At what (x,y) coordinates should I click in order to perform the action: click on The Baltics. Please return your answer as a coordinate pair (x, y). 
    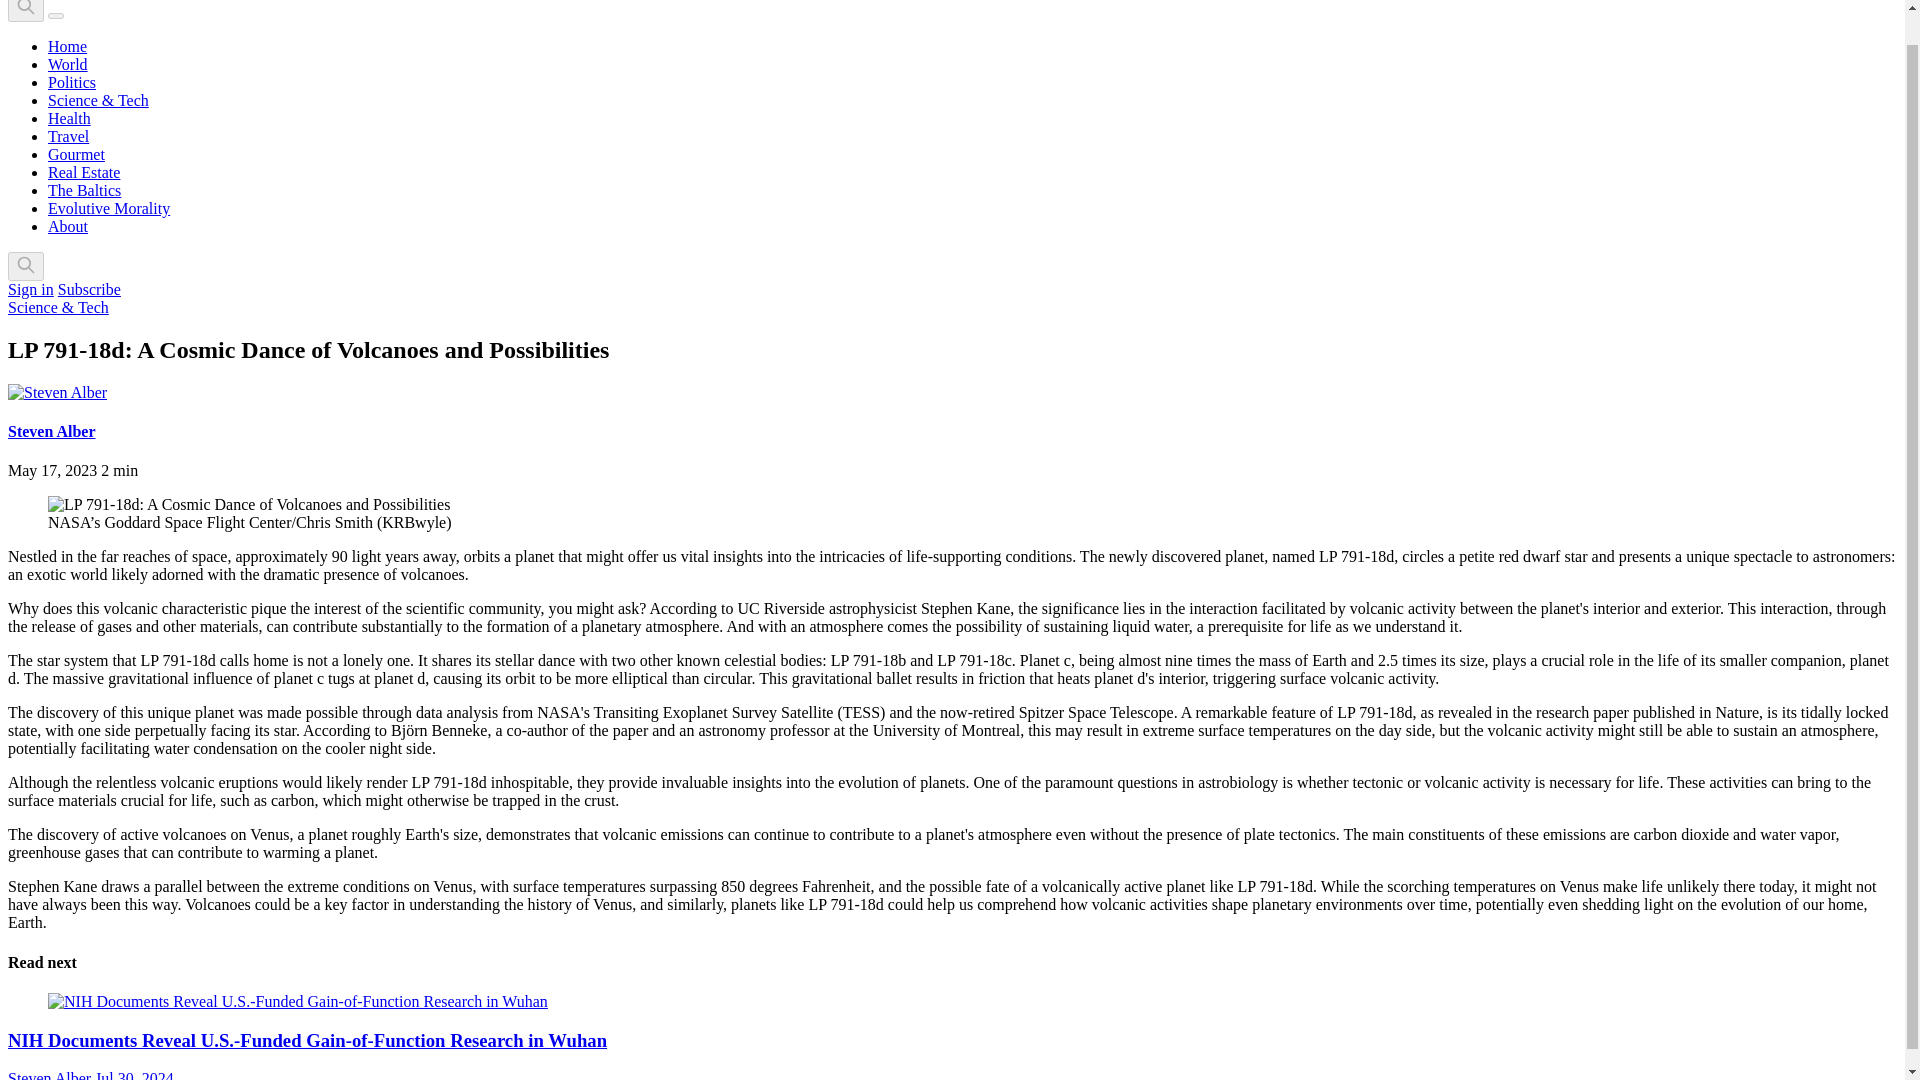
    Looking at the image, I should click on (84, 190).